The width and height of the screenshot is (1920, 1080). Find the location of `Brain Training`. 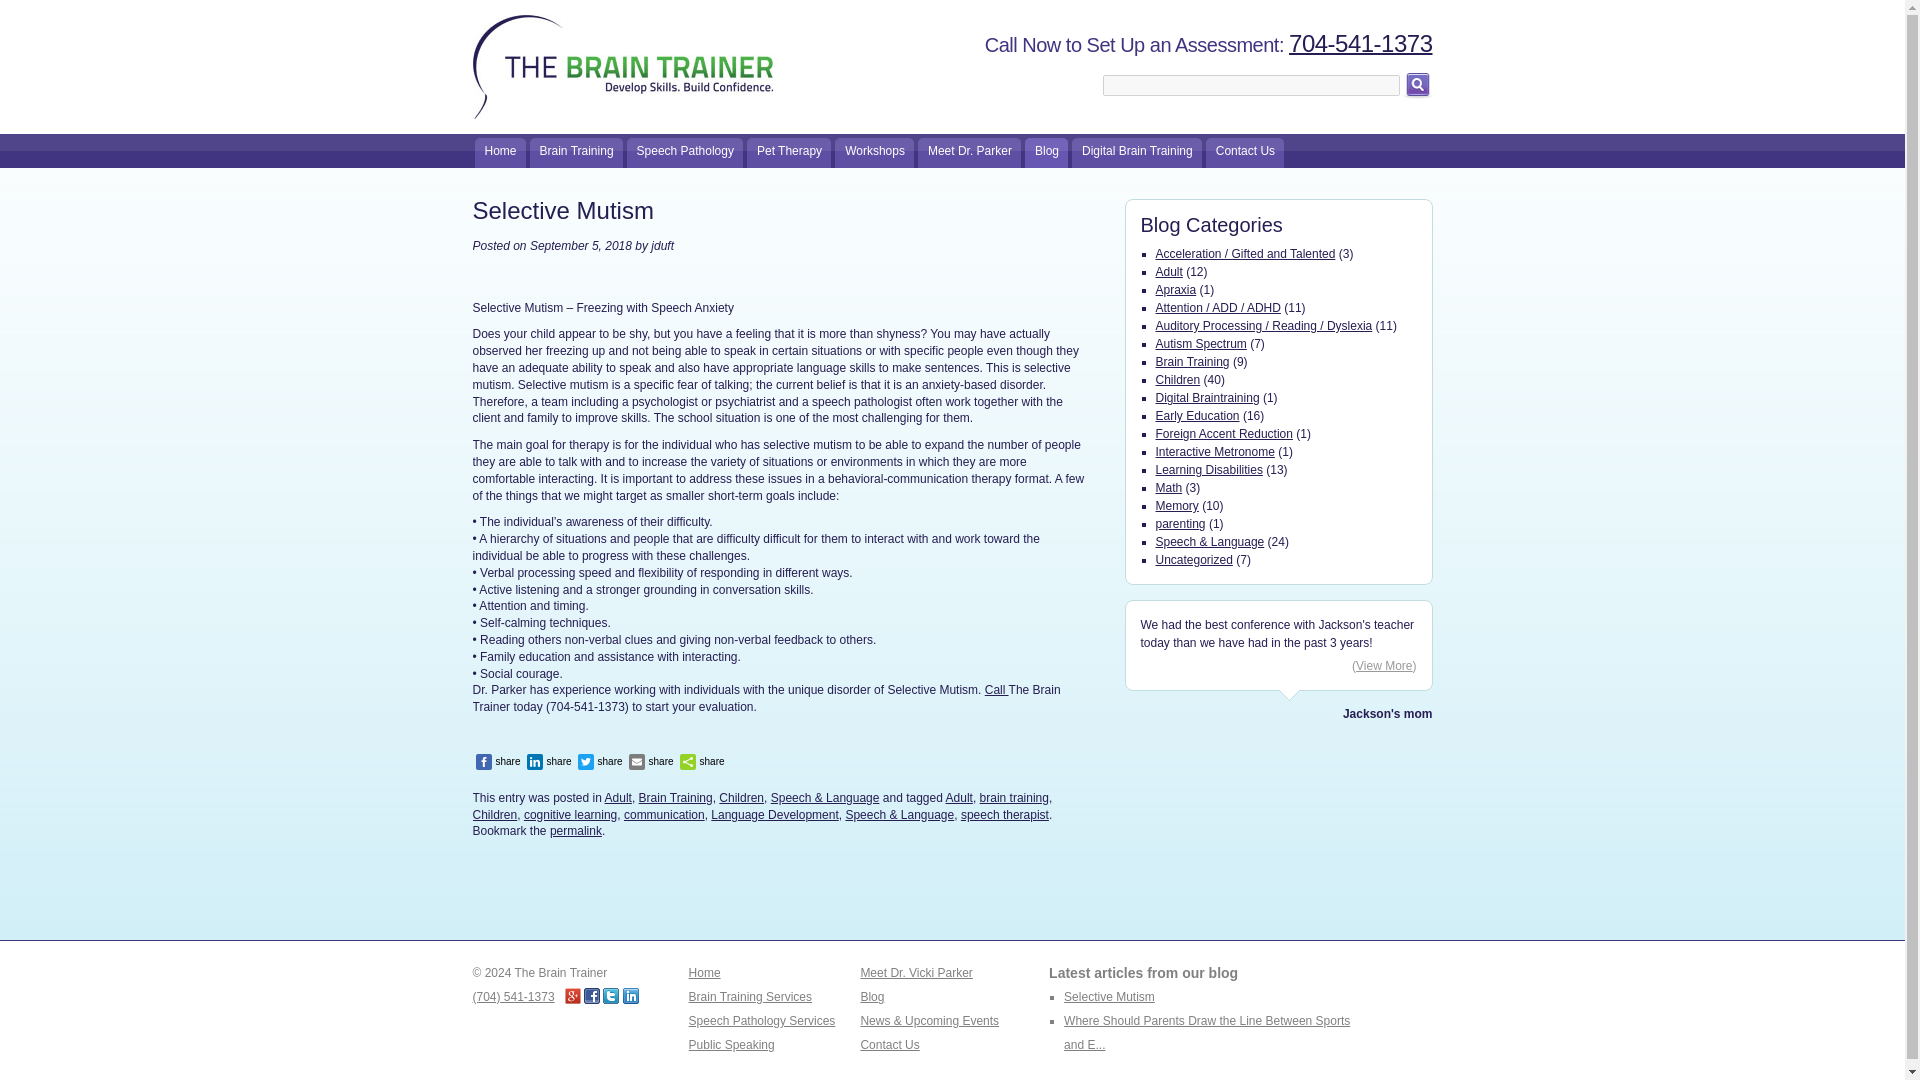

Brain Training is located at coordinates (576, 153).